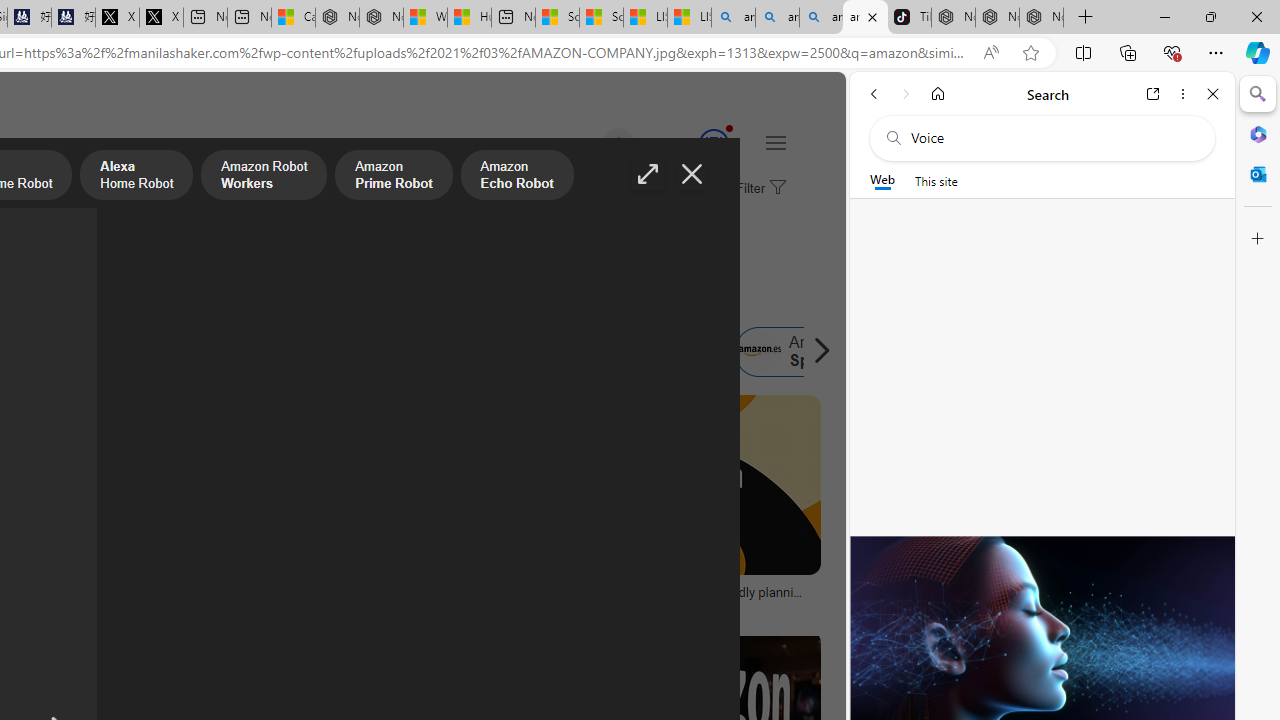  What do you see at coordinates (270, 352) in the screenshot?
I see `Amazon.com.au` at bounding box center [270, 352].